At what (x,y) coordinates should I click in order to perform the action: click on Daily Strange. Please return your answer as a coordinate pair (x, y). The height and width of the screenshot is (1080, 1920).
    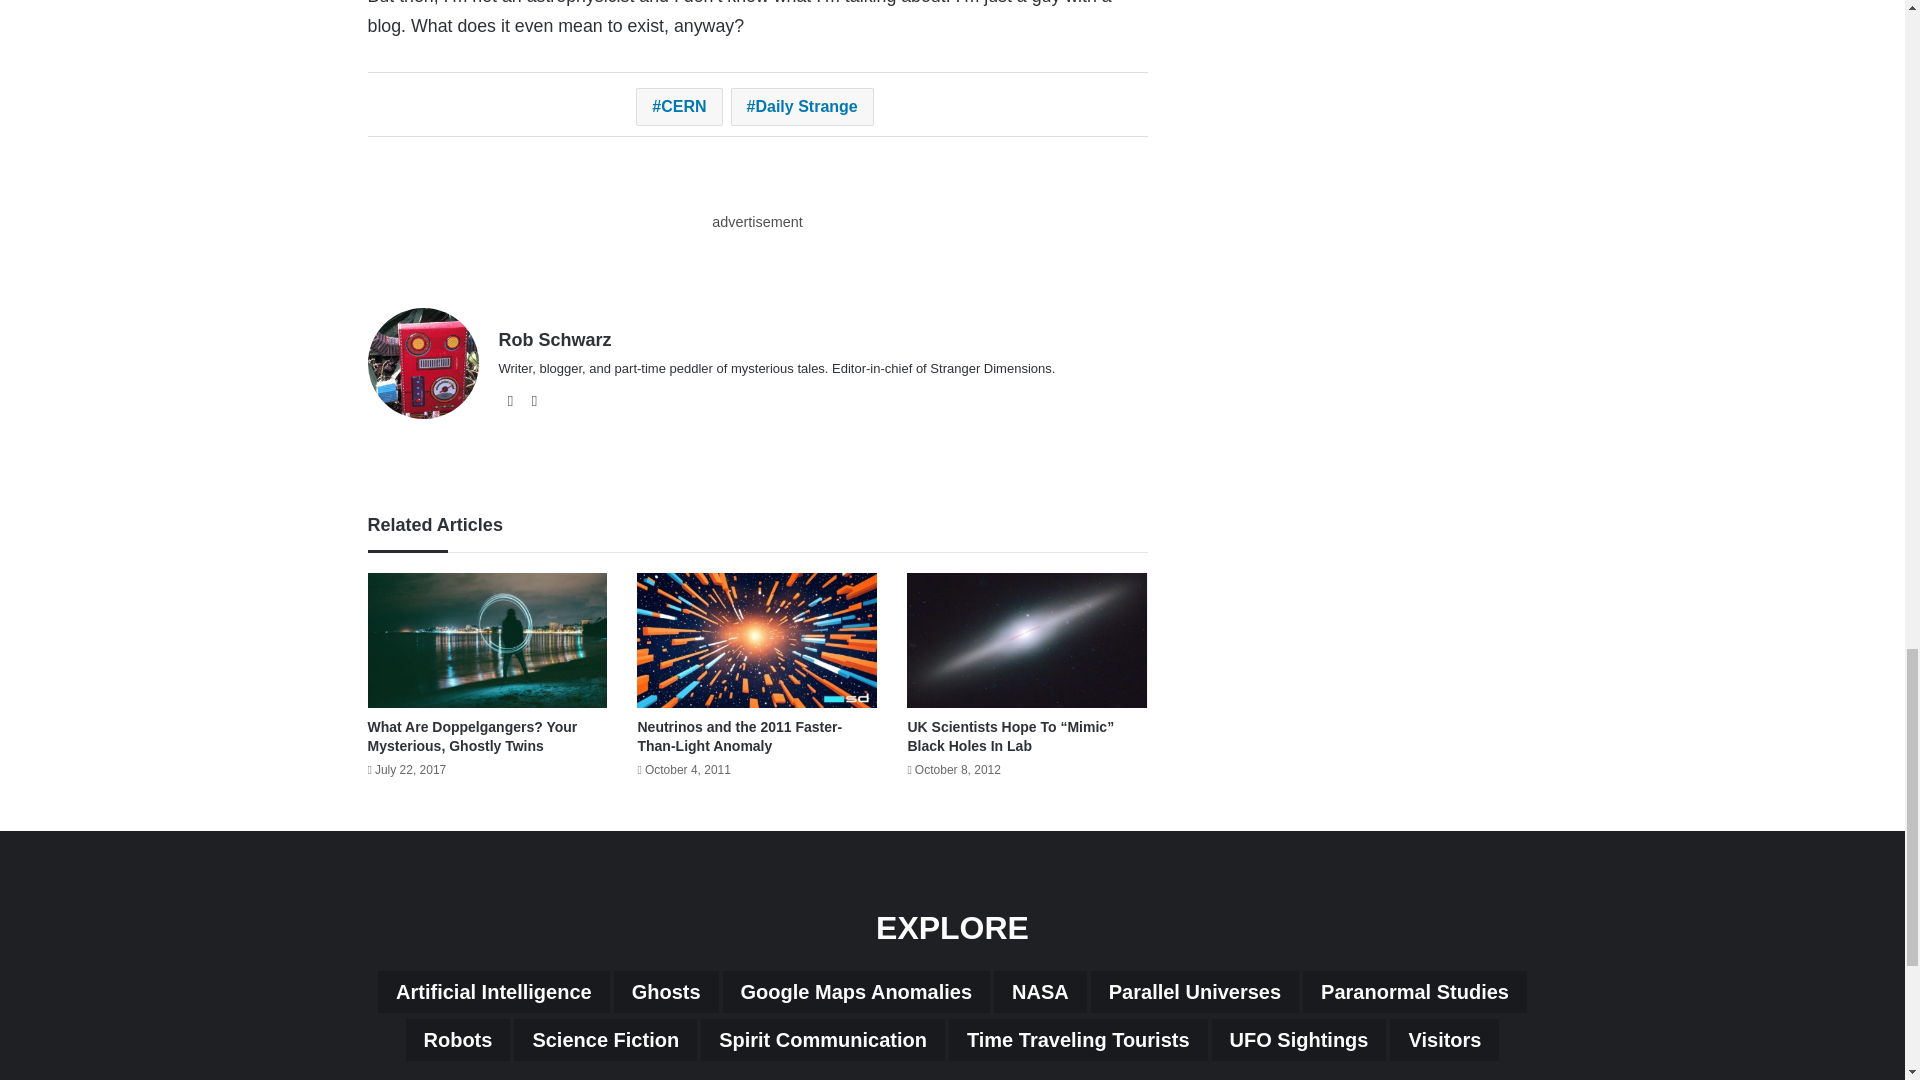
    Looking at the image, I should click on (802, 106).